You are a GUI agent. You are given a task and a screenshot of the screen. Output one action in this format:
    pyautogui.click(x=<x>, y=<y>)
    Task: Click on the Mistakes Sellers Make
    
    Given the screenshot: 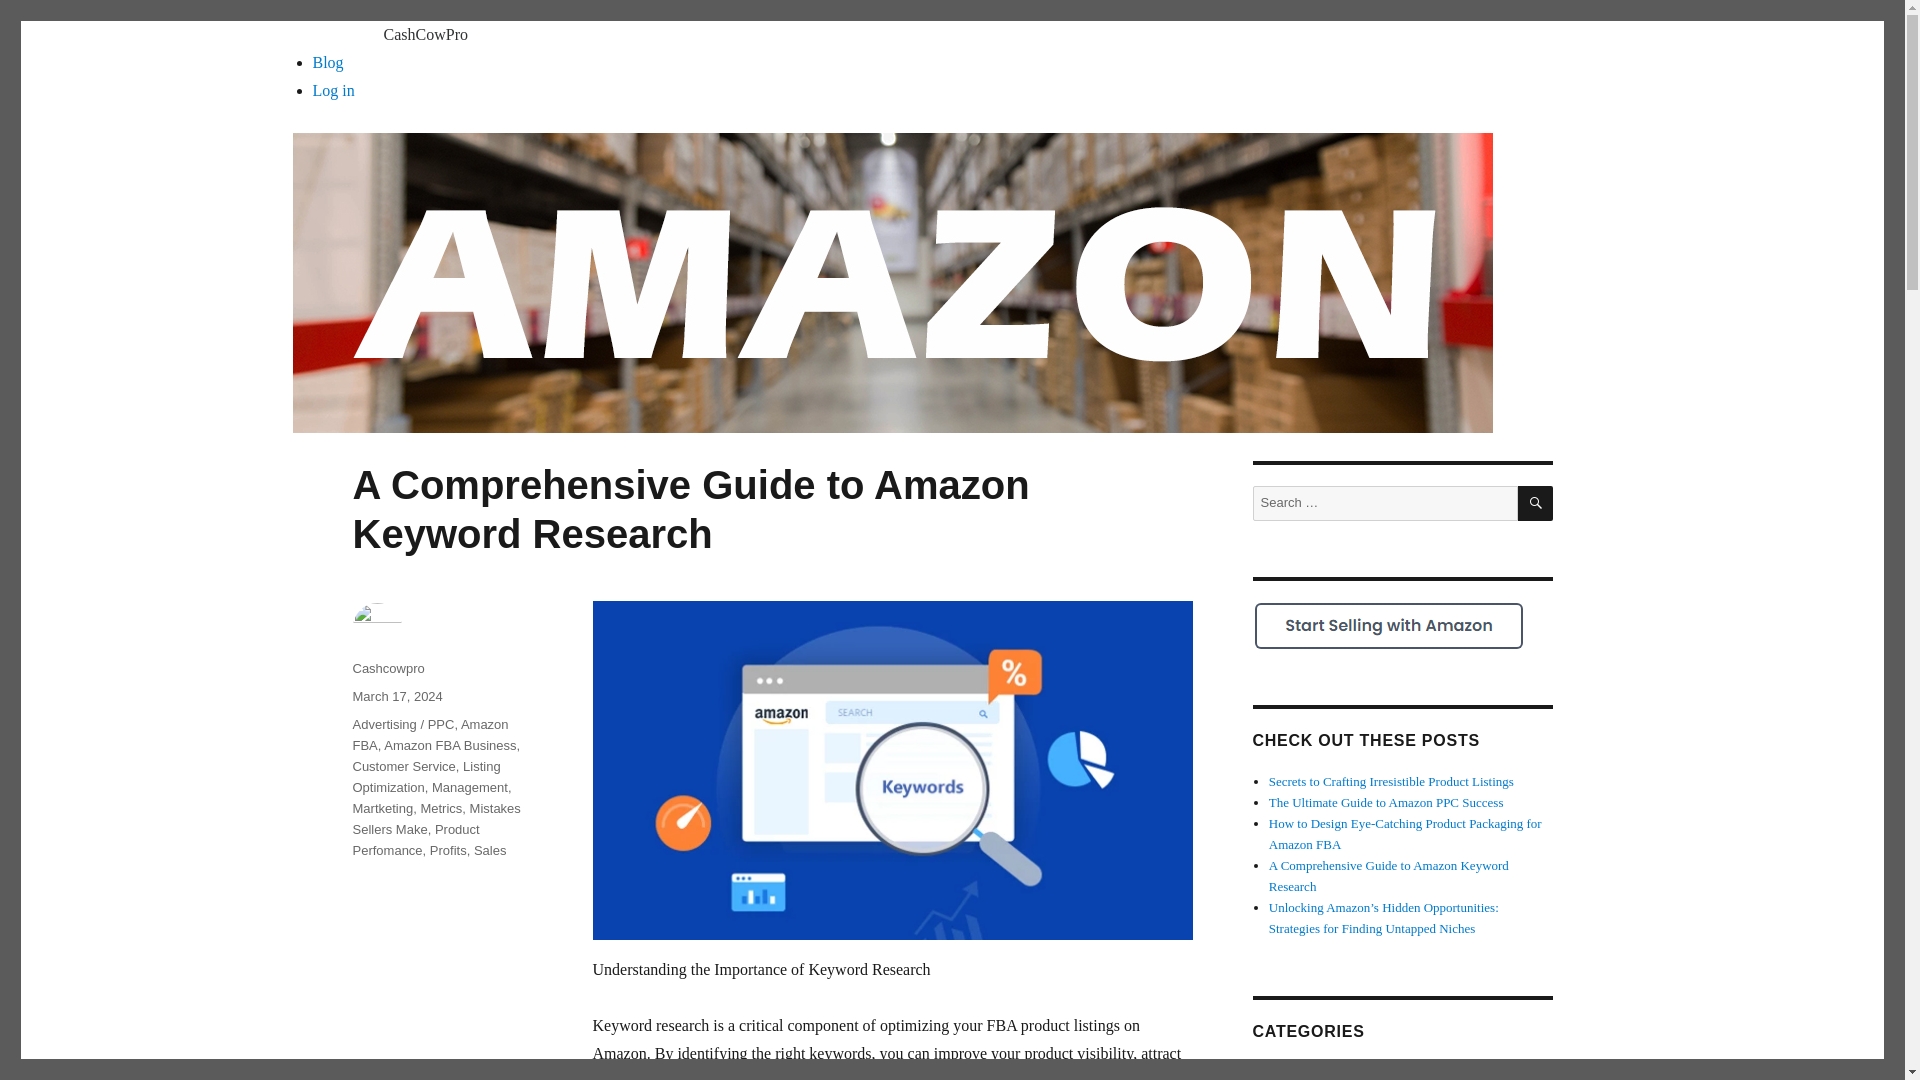 What is the action you would take?
    pyautogui.click(x=436, y=819)
    